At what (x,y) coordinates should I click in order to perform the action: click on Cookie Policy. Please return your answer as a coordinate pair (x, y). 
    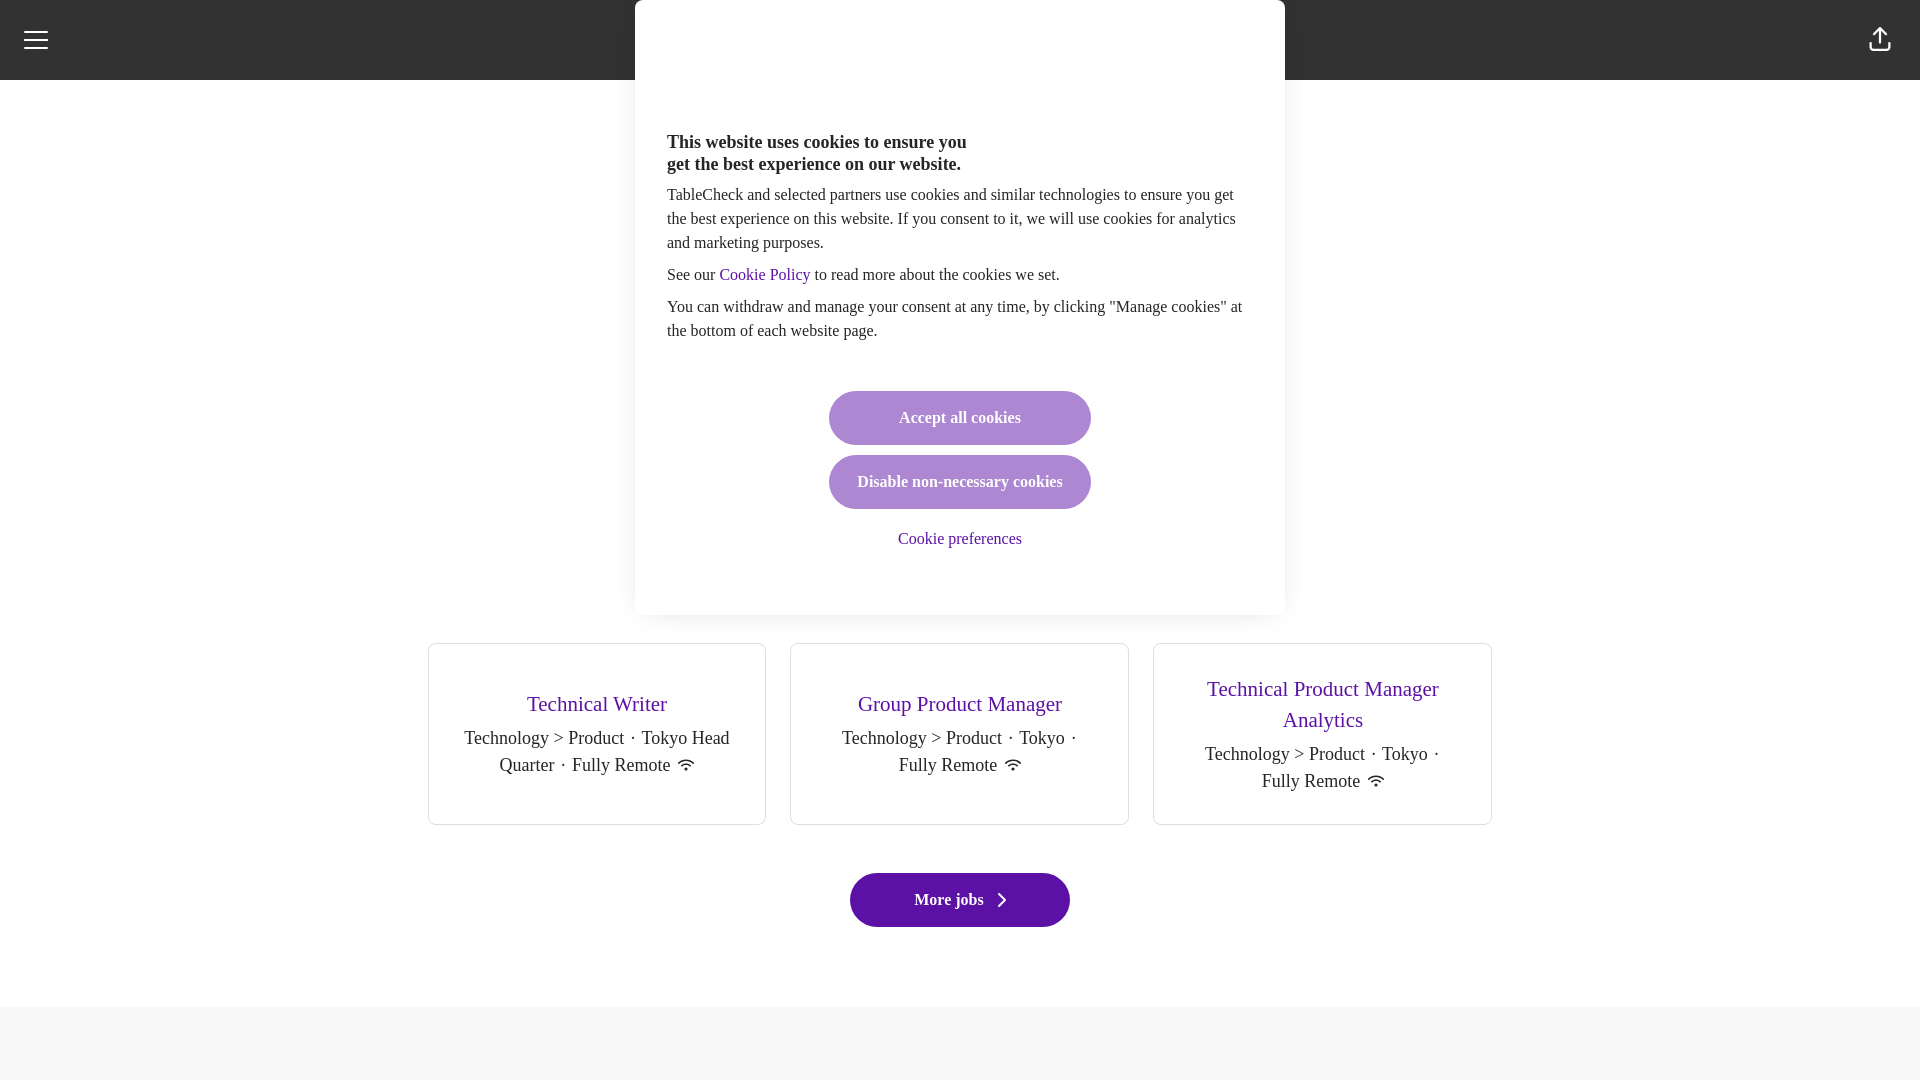
    Looking at the image, I should click on (764, 274).